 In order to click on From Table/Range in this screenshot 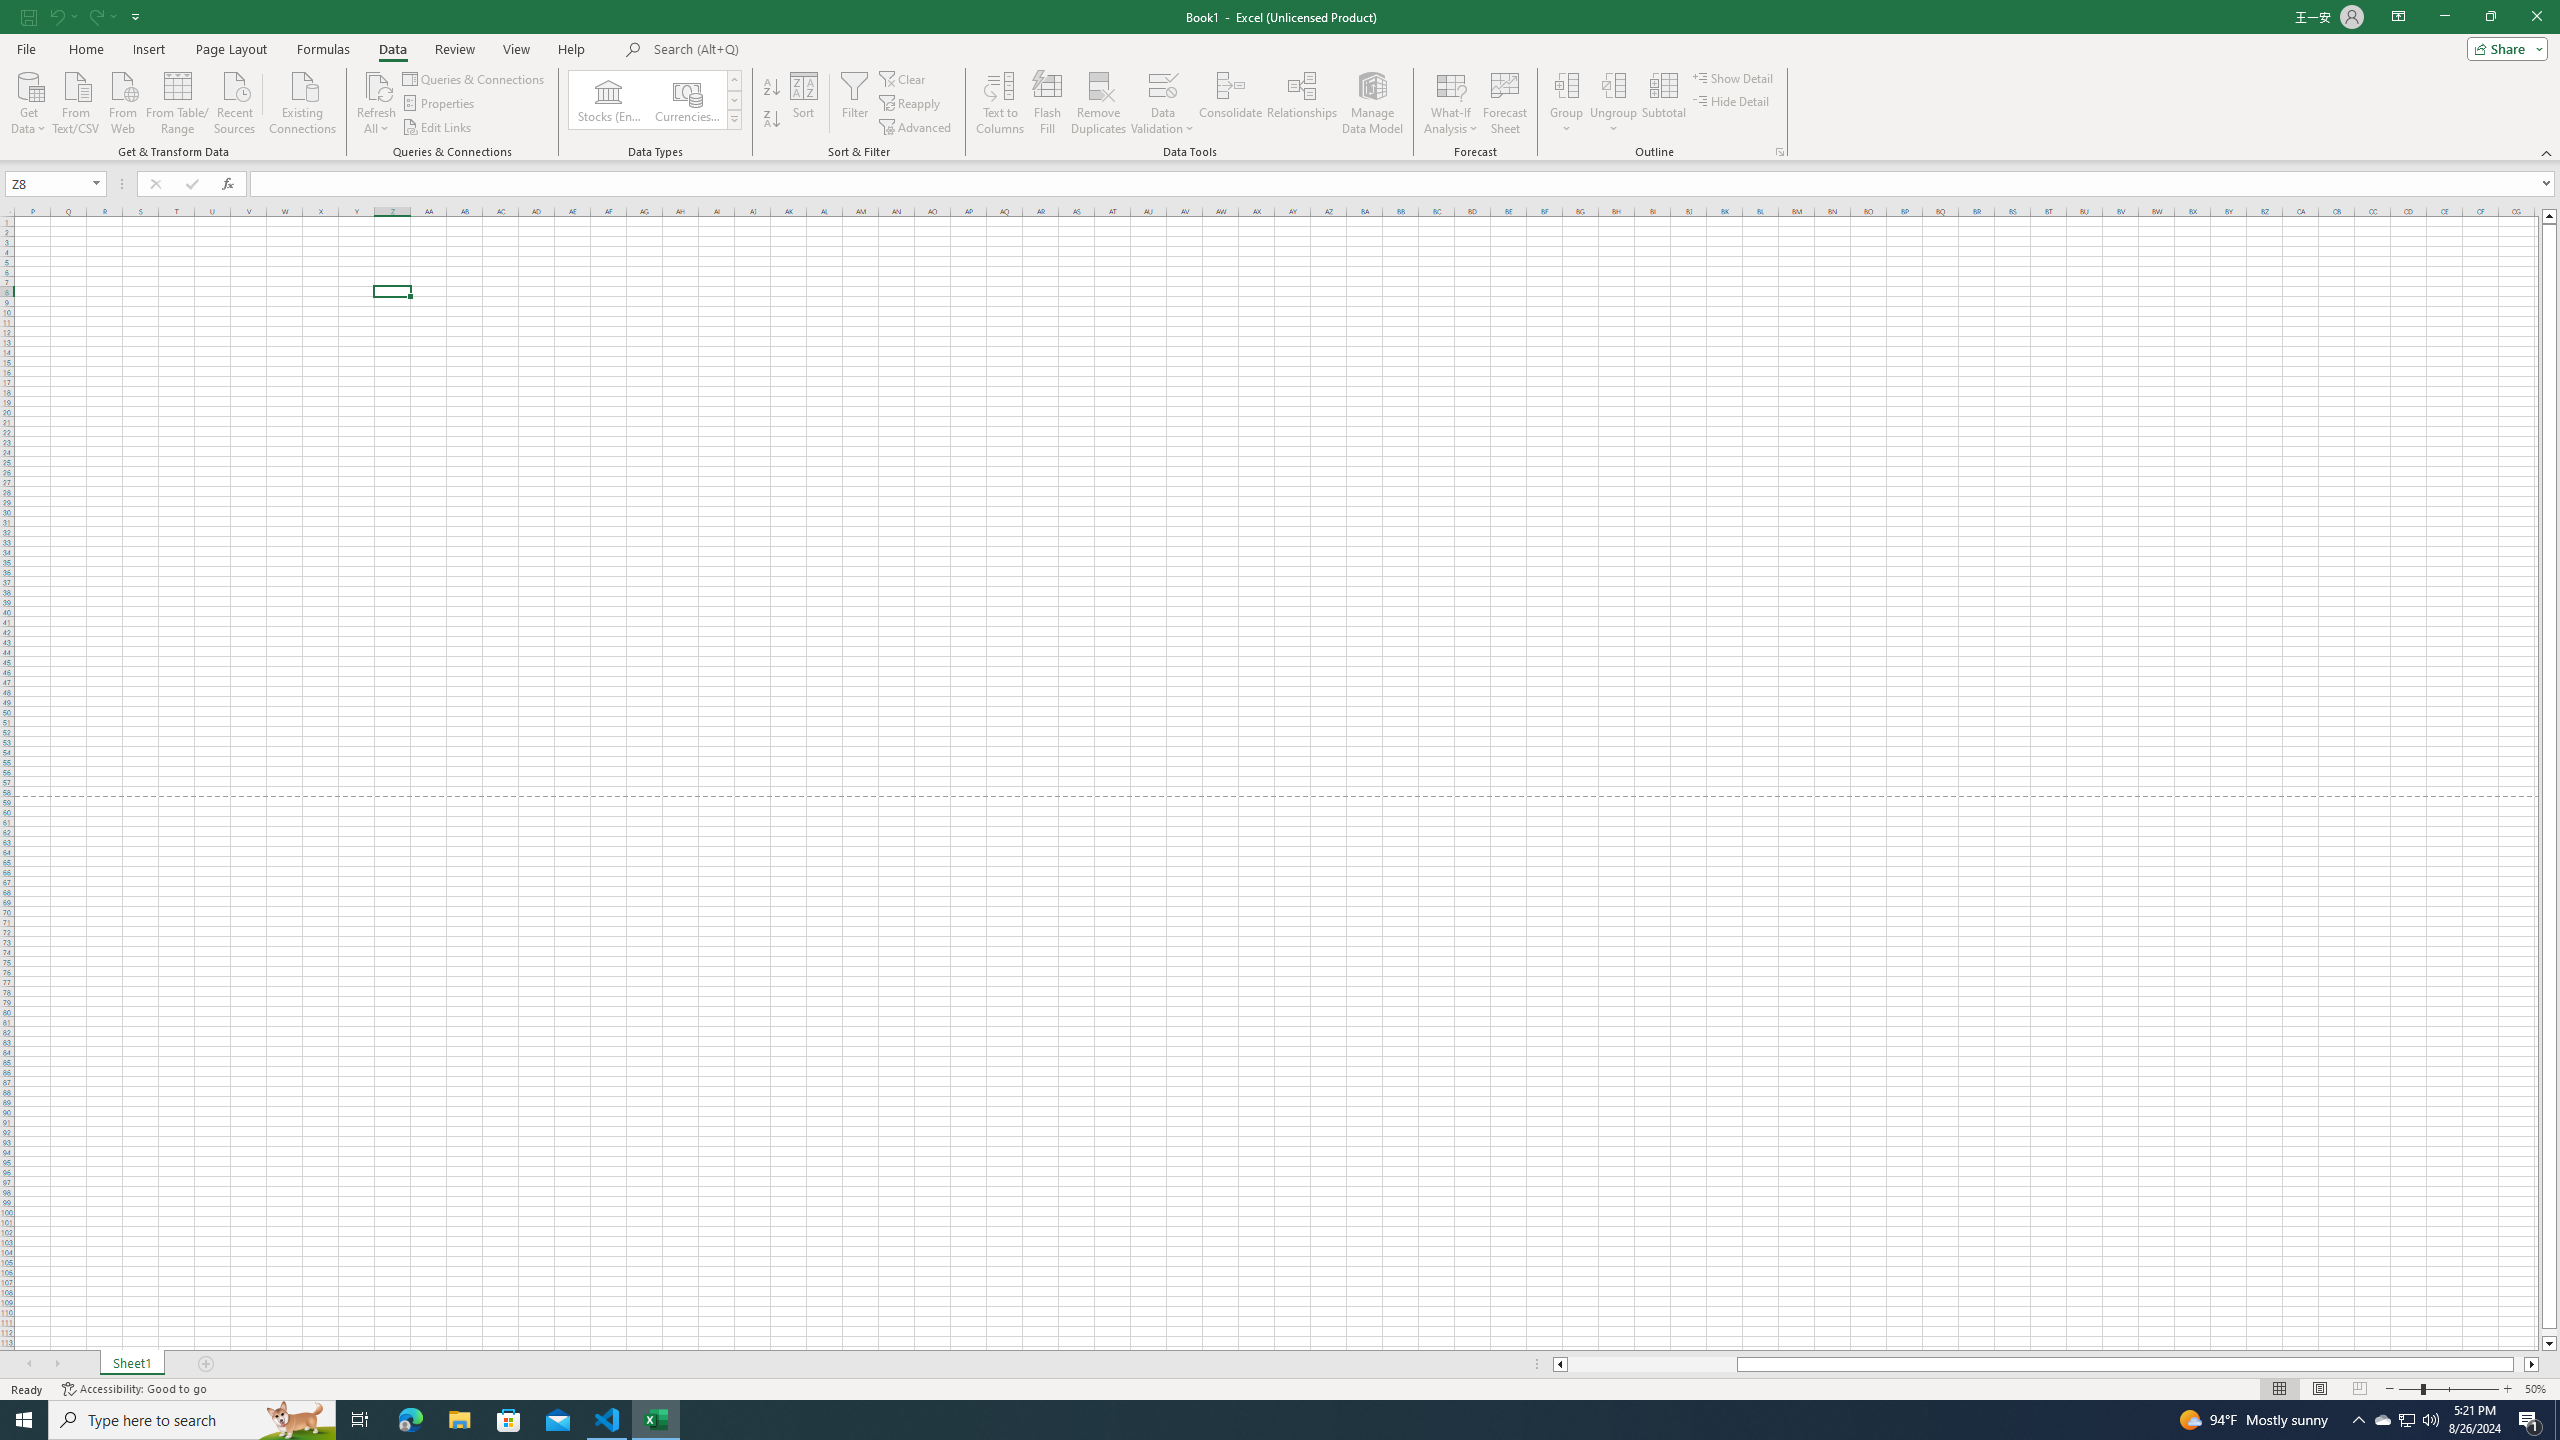, I will do `click(178, 101)`.